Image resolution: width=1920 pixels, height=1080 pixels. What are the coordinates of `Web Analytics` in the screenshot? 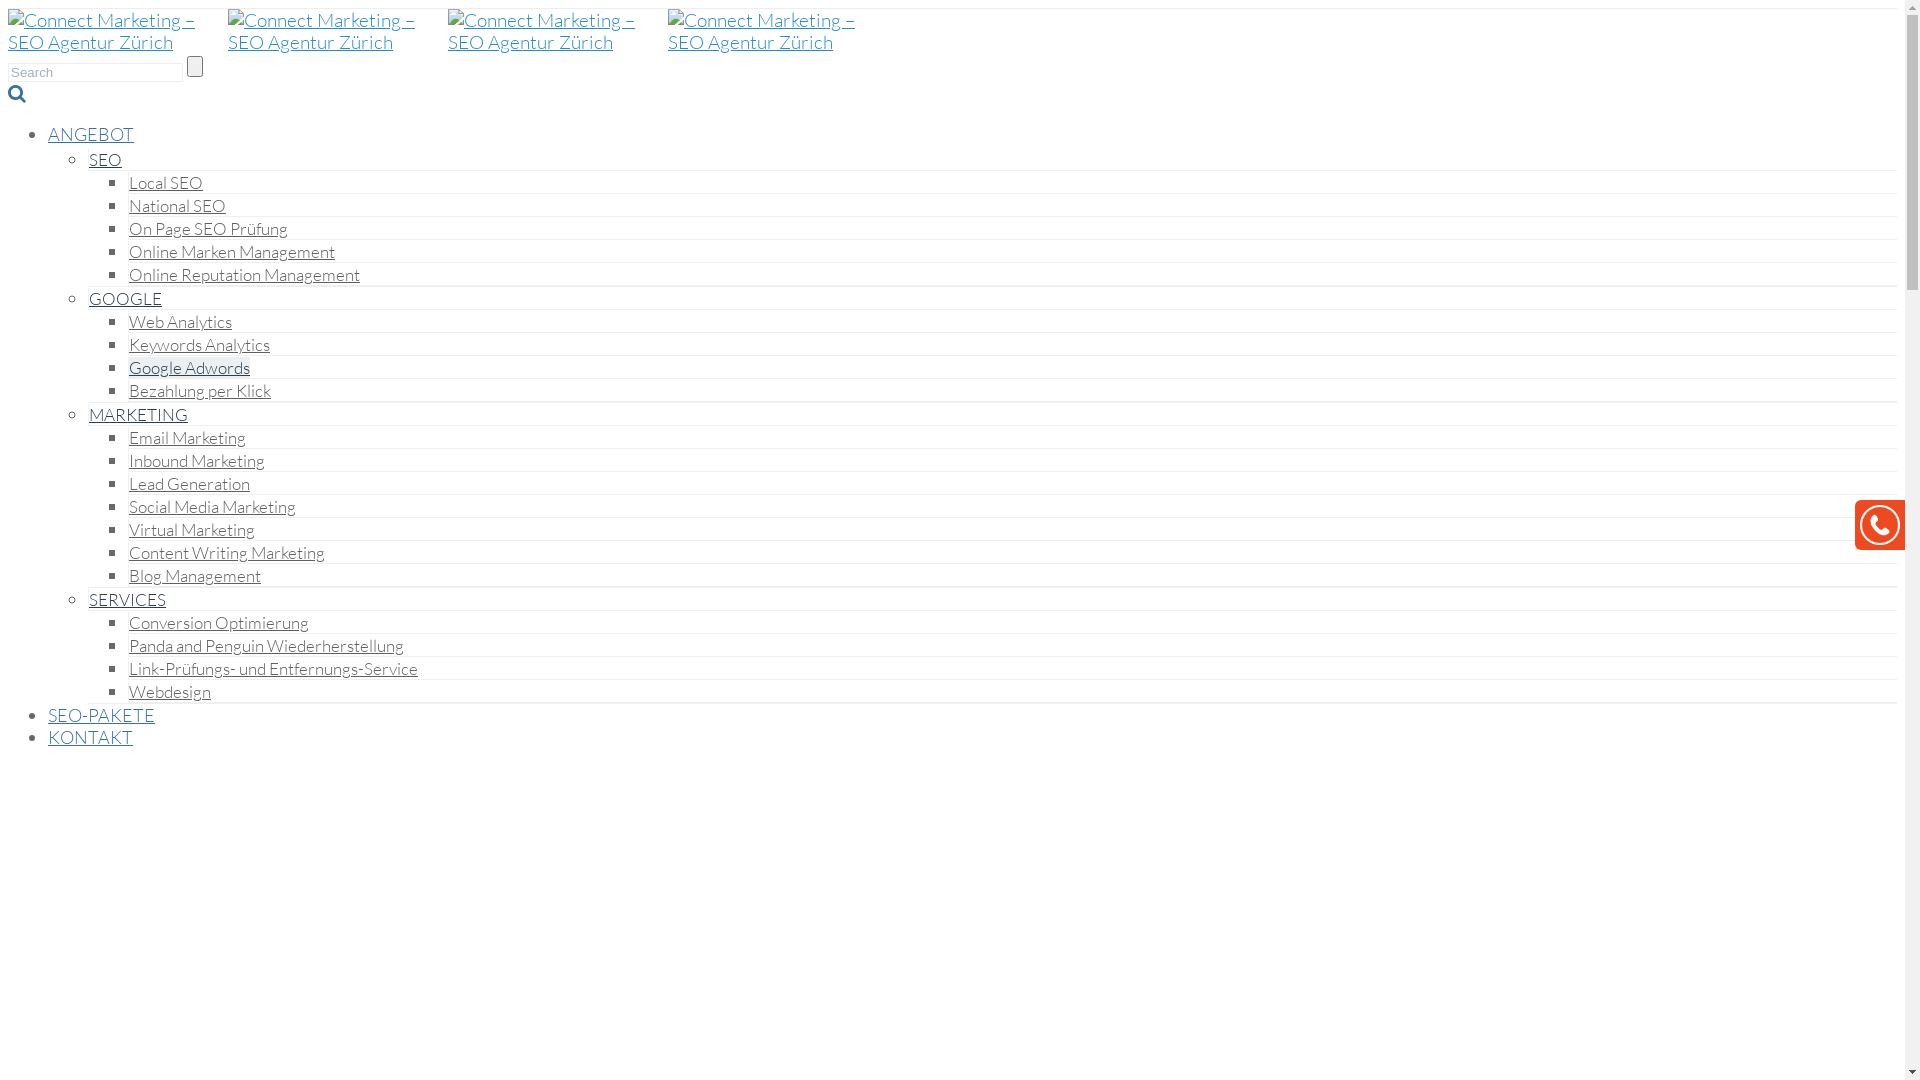 It's located at (180, 322).